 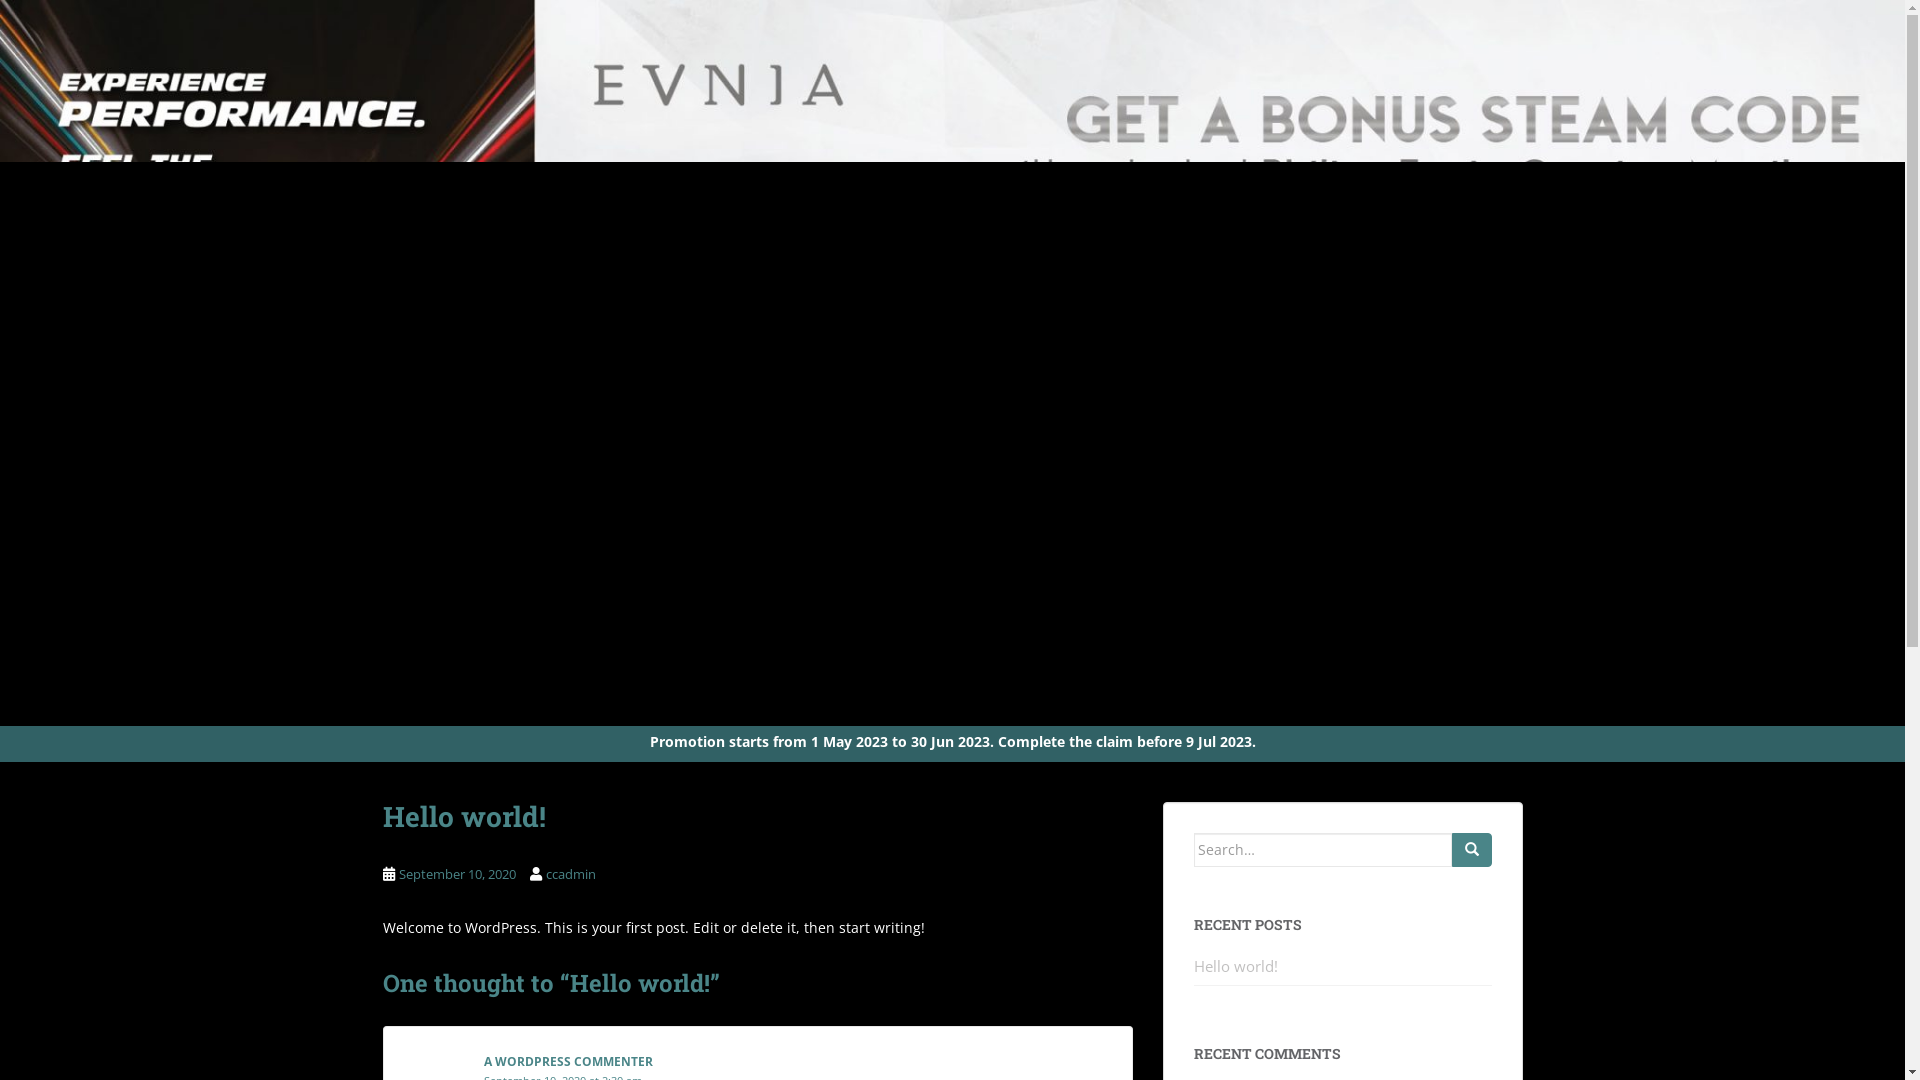 What do you see at coordinates (568, 1062) in the screenshot?
I see `A WORDPRESS COMMENTER` at bounding box center [568, 1062].